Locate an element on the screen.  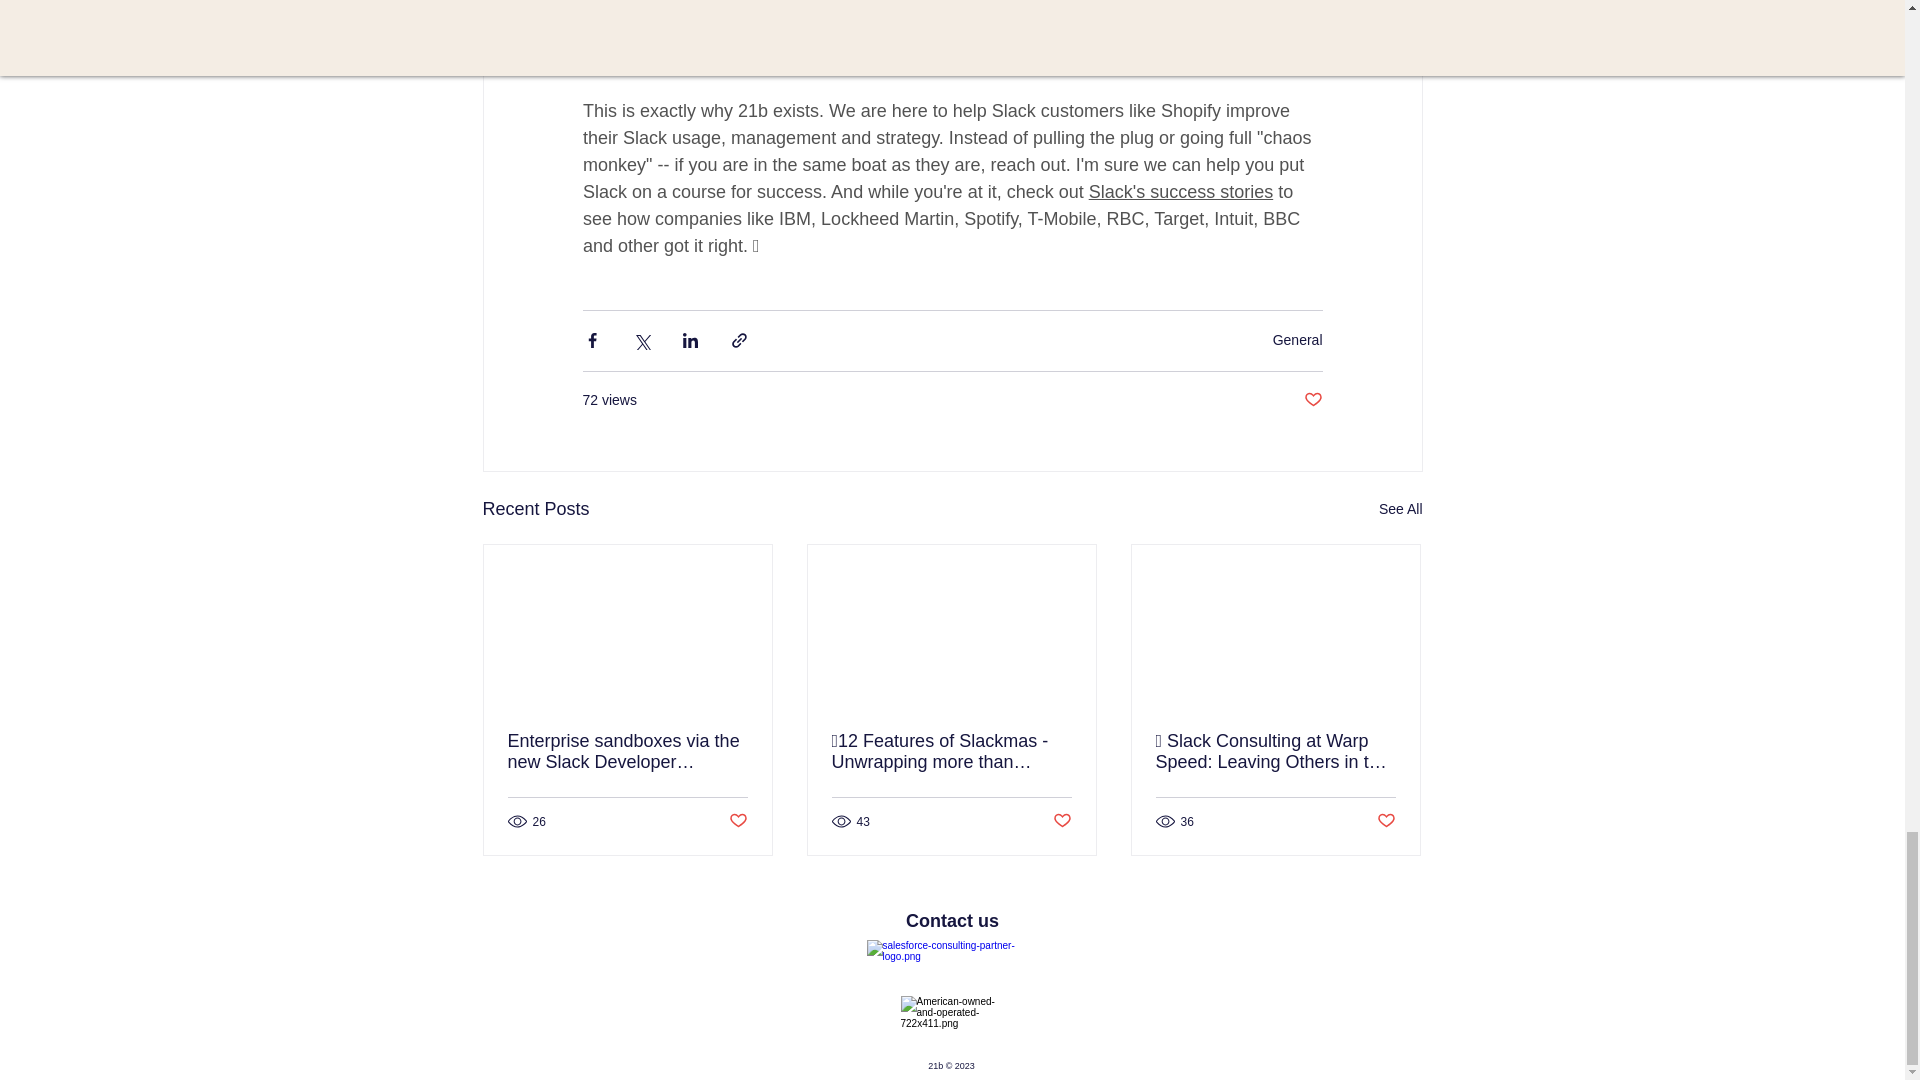
Post not marked as liked is located at coordinates (1386, 821).